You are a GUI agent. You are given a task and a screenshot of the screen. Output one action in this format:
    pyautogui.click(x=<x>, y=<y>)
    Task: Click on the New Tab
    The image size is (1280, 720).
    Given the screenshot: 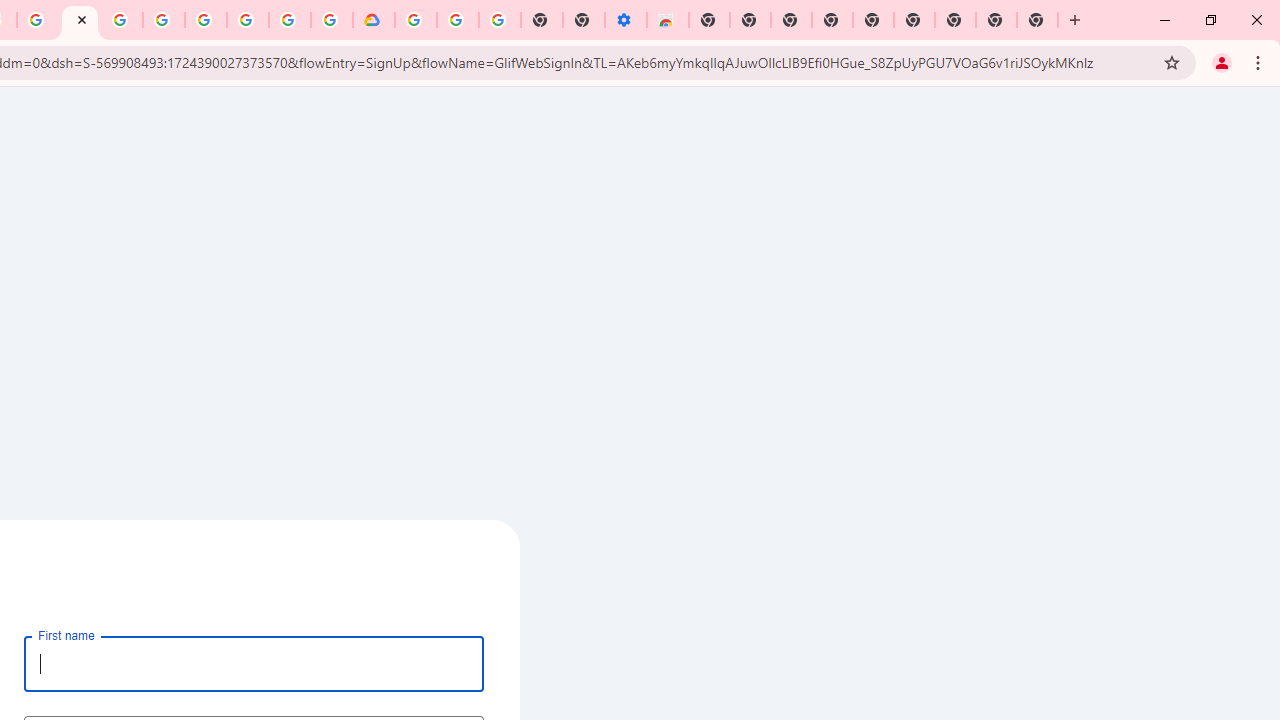 What is the action you would take?
    pyautogui.click(x=708, y=20)
    